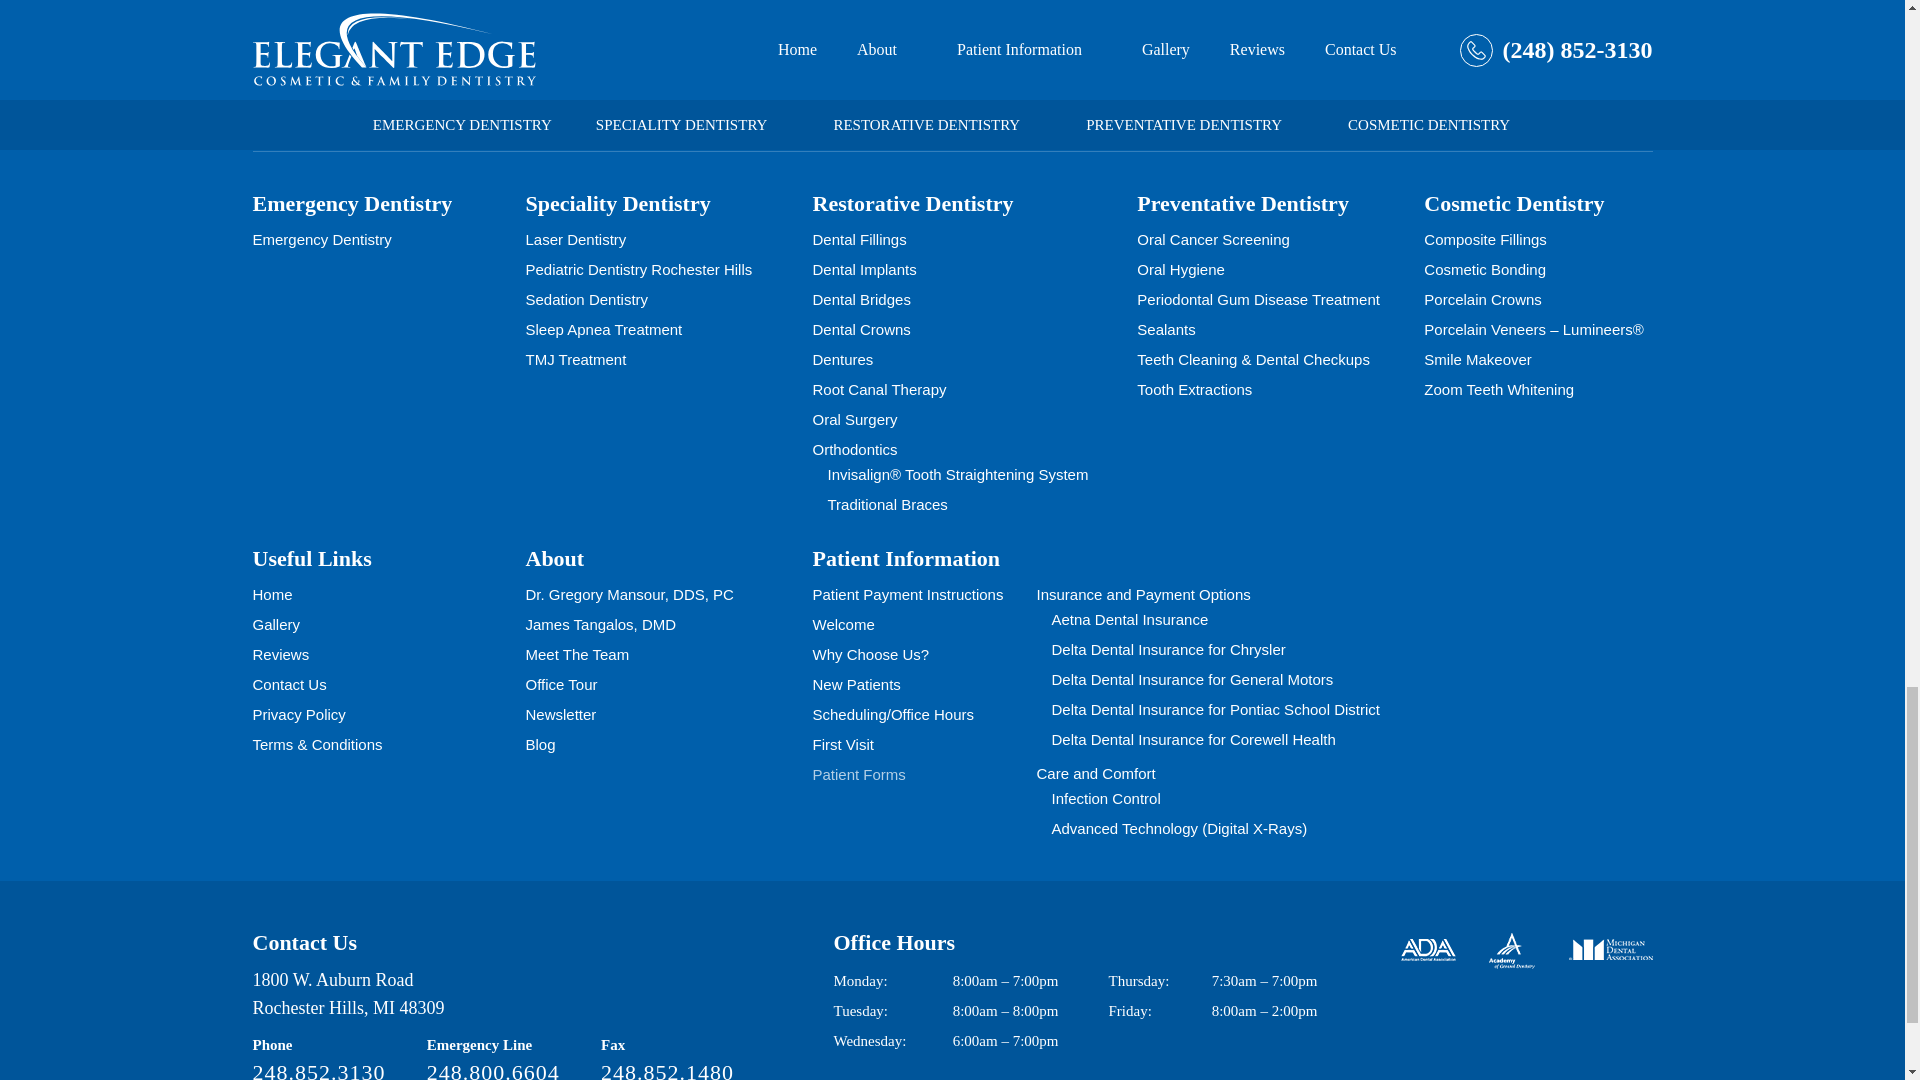 The image size is (1920, 1080). What do you see at coordinates (1148, 78) in the screenshot?
I see `SUBSCRIBE` at bounding box center [1148, 78].